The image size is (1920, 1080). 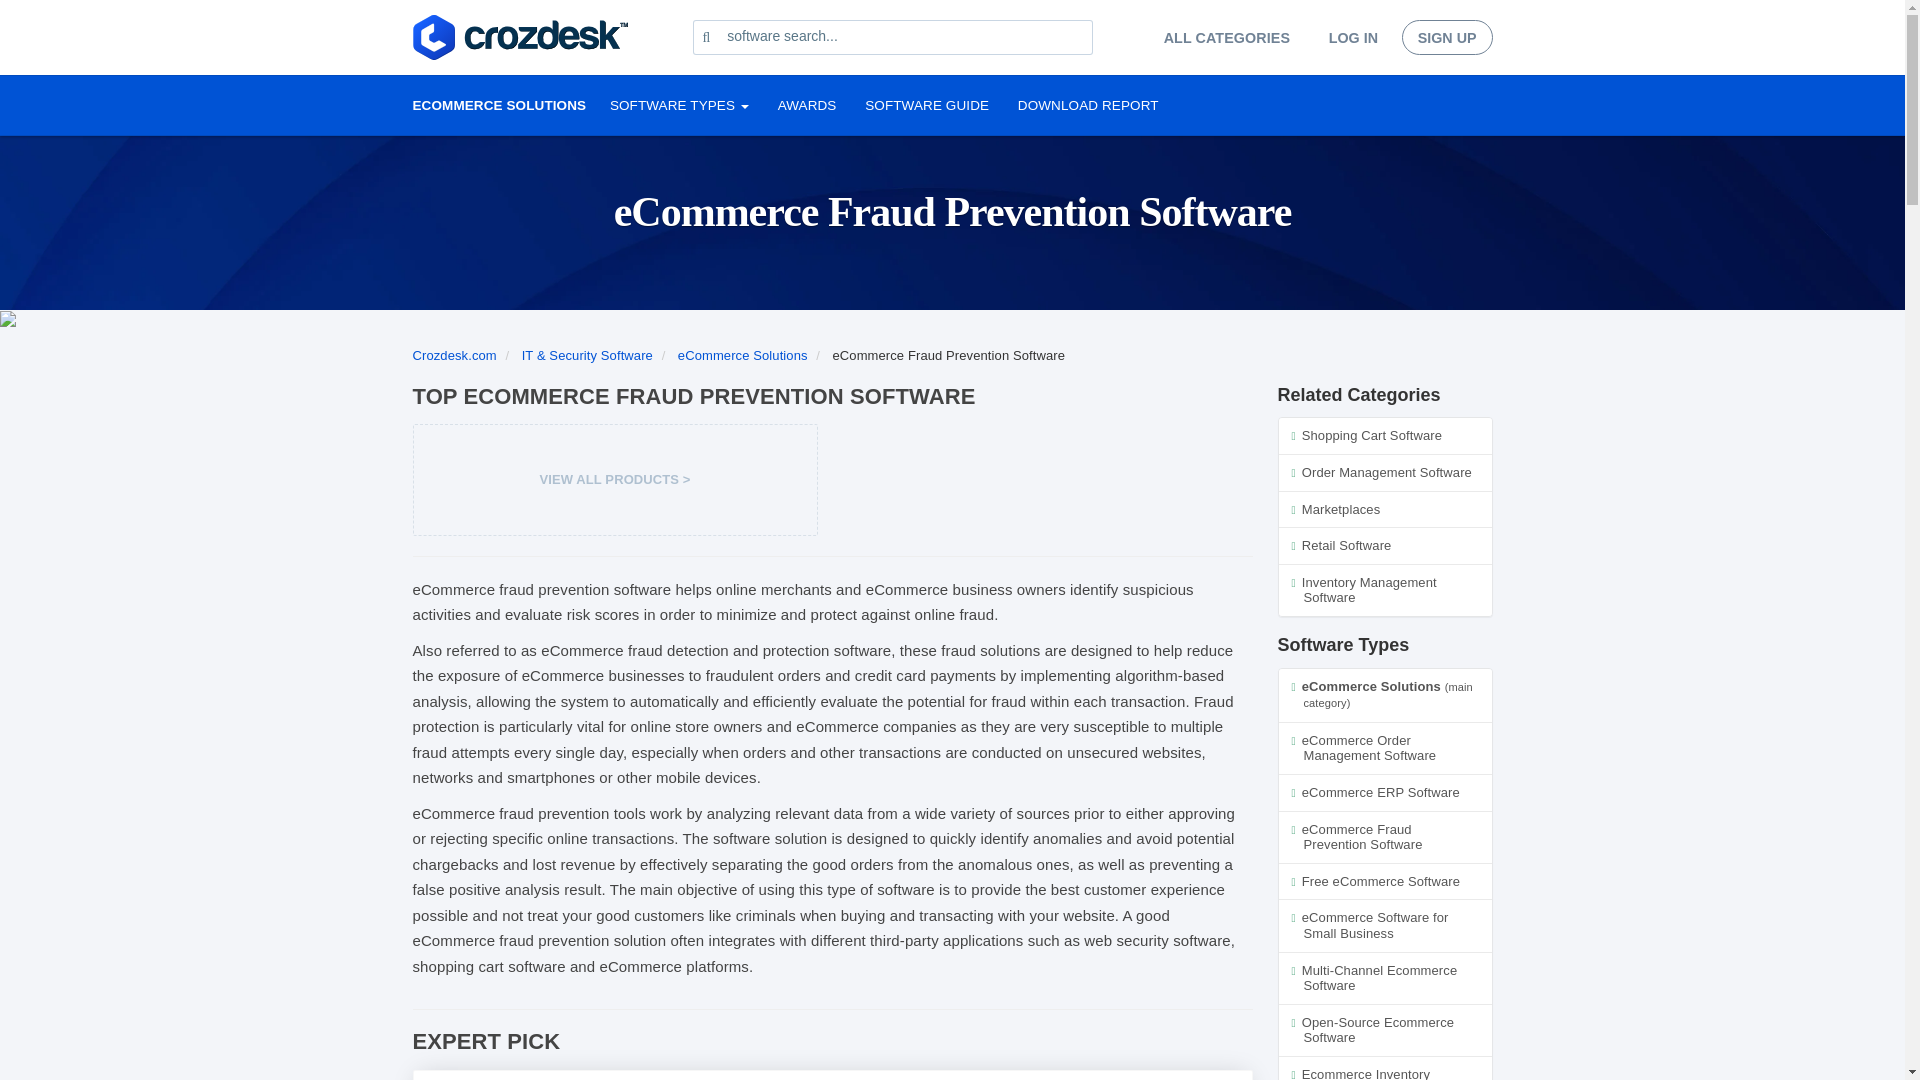 What do you see at coordinates (744, 354) in the screenshot?
I see `eCommerce Solutions` at bounding box center [744, 354].